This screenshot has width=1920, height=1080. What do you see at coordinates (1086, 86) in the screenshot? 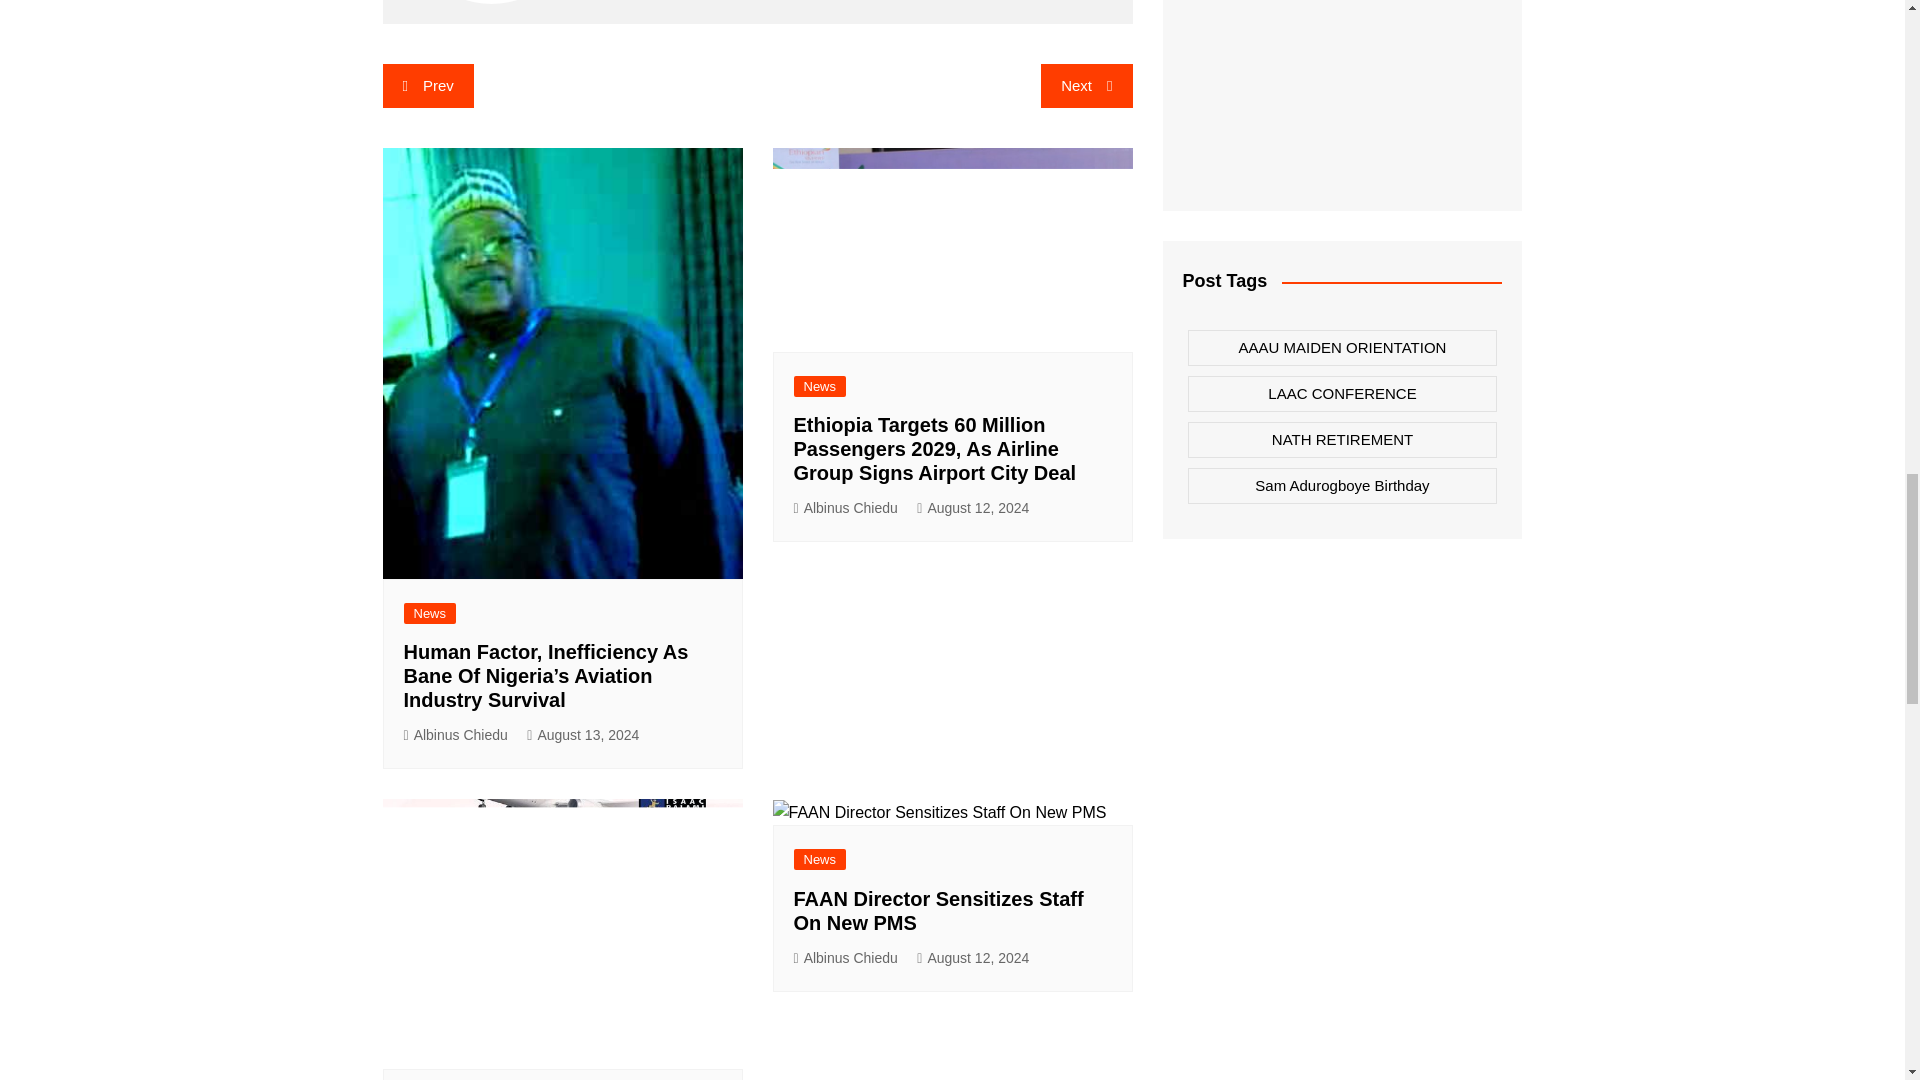
I see `Next` at bounding box center [1086, 86].